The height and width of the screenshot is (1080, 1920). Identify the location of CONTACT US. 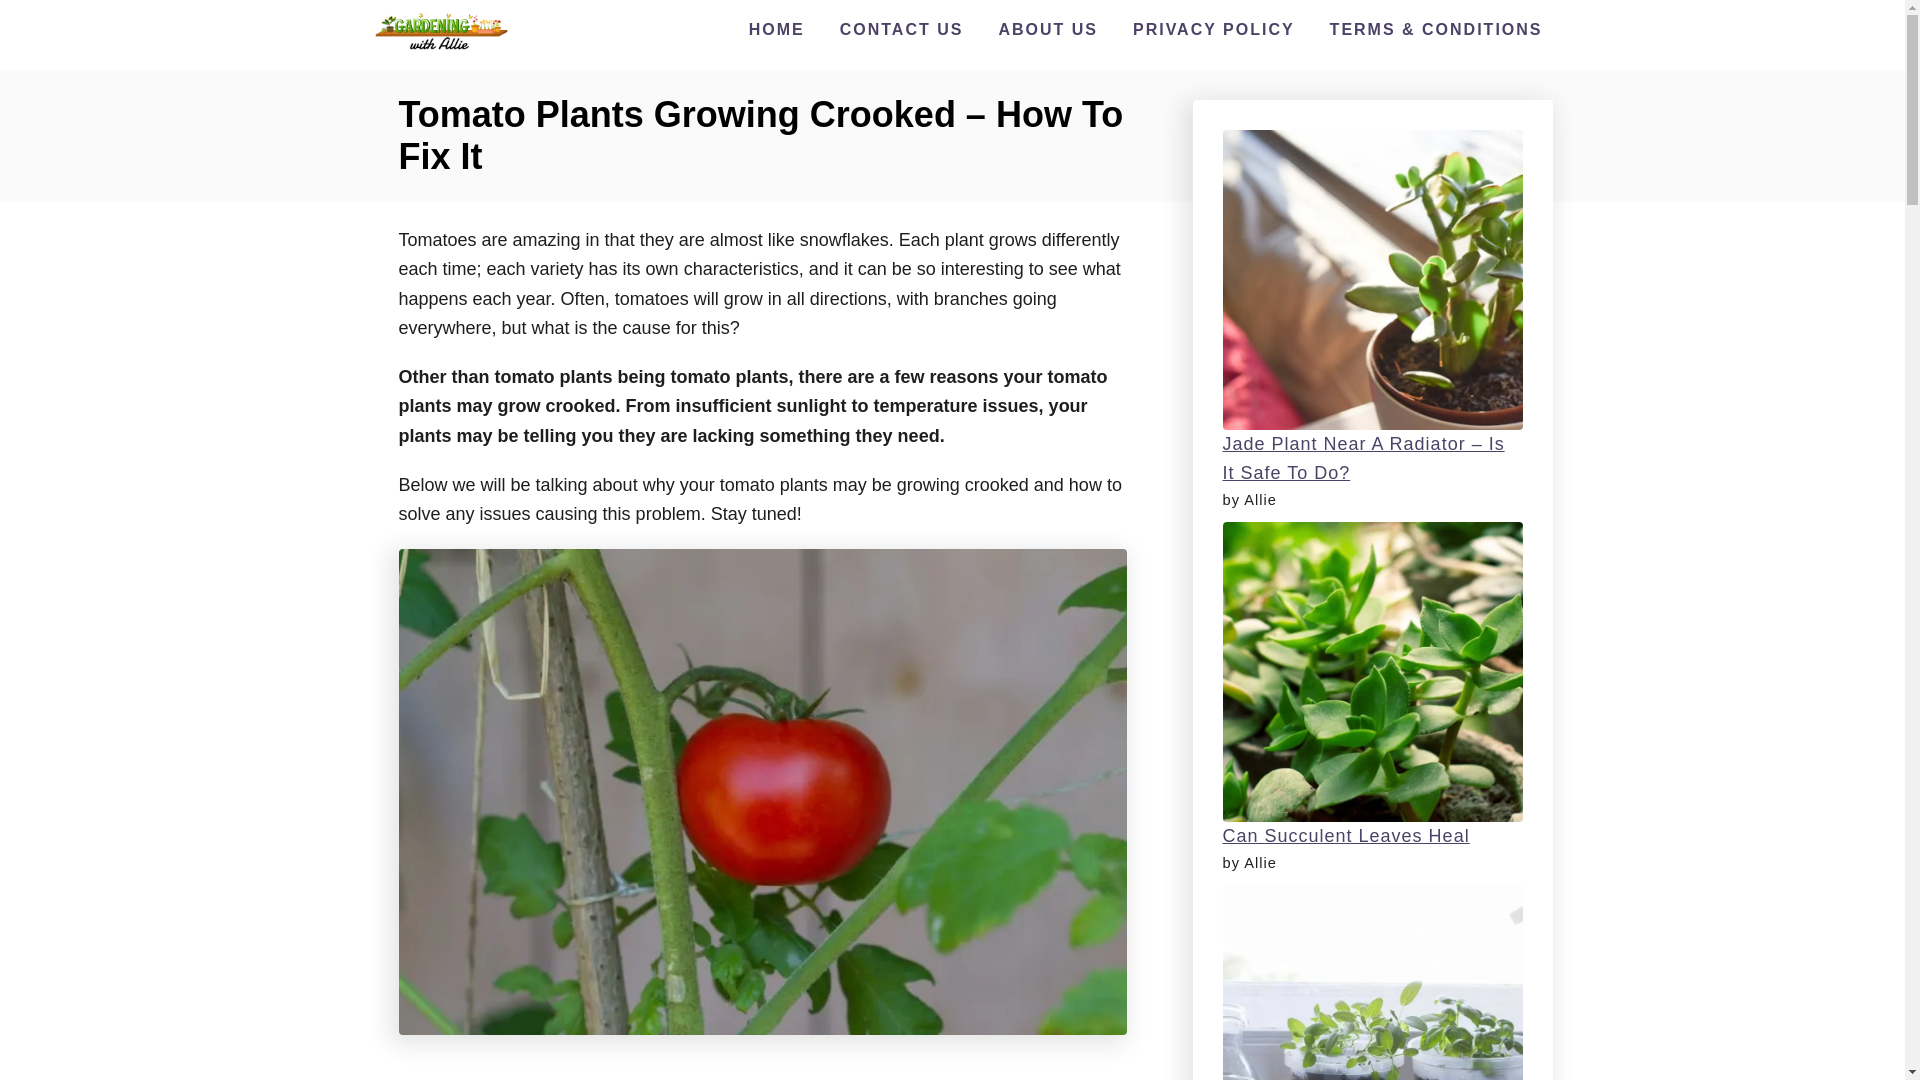
(901, 29).